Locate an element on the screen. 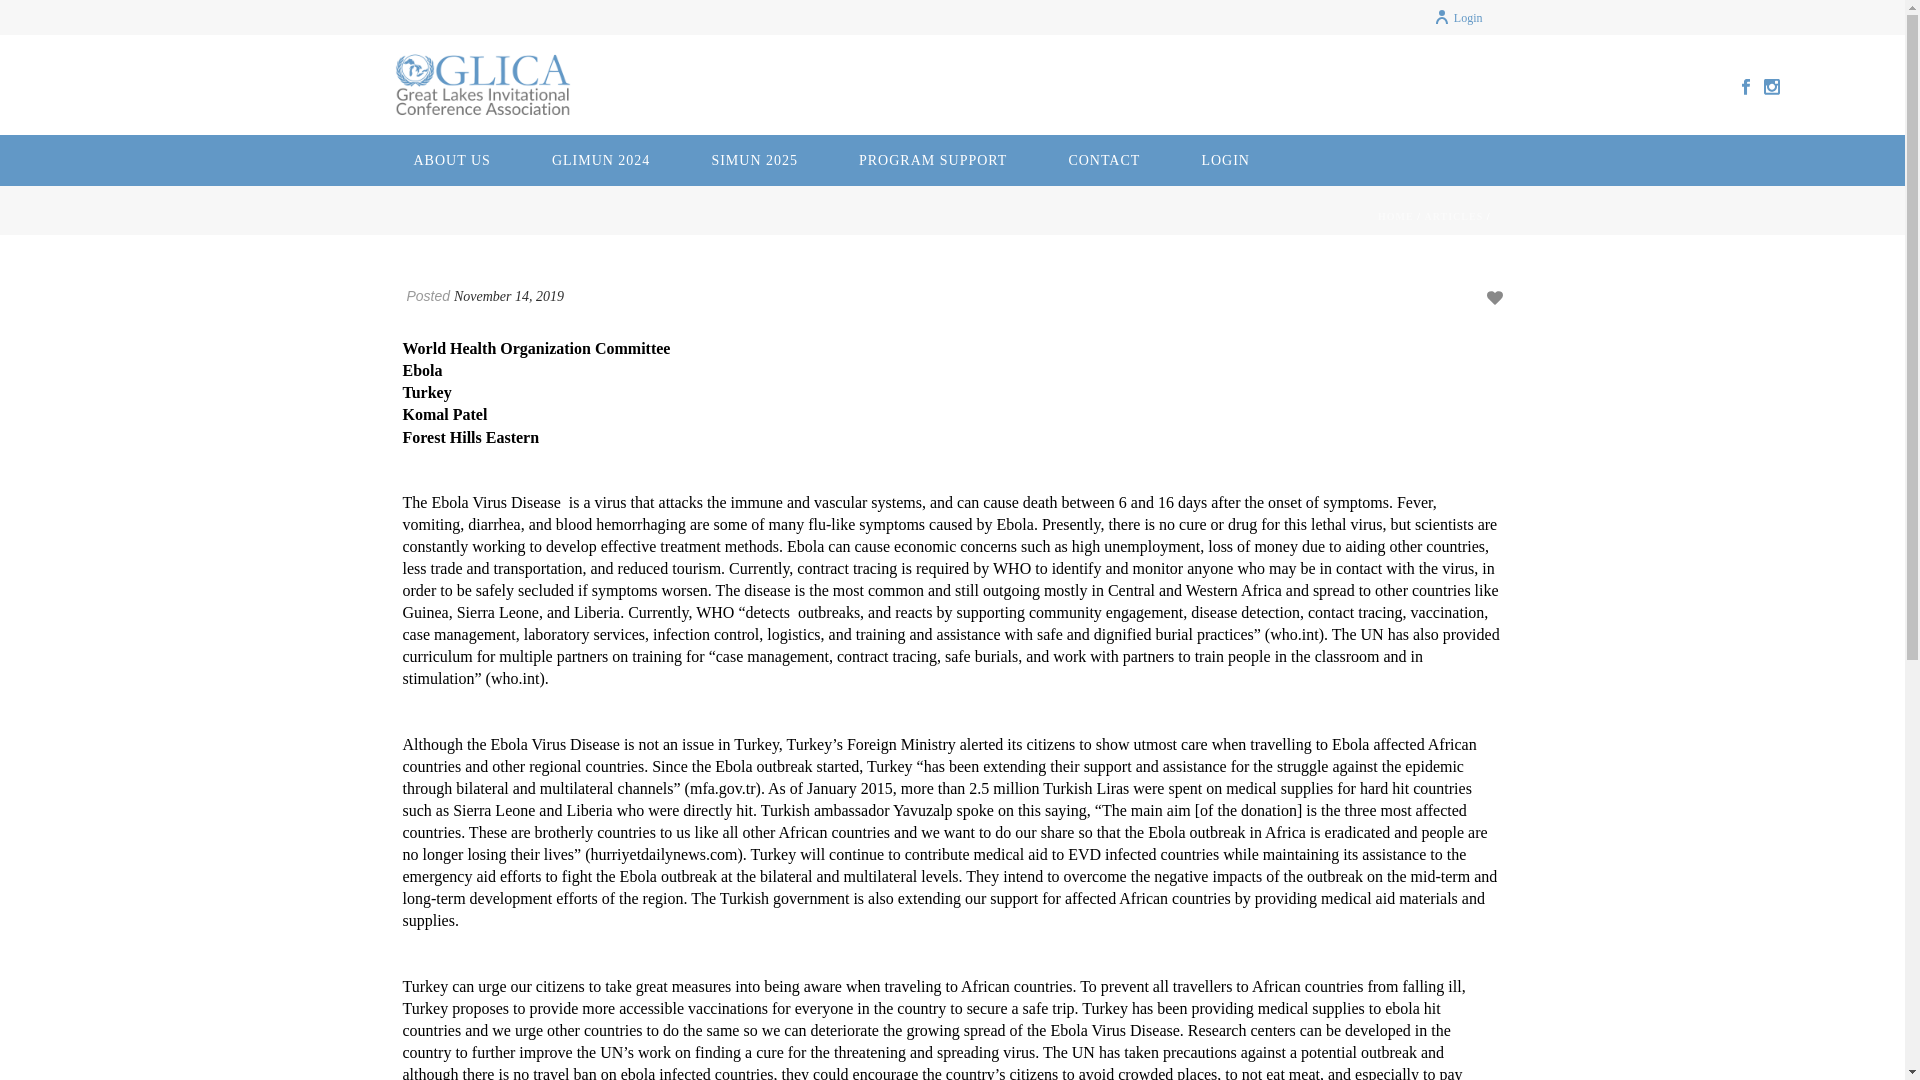  HOME is located at coordinates (1396, 216).